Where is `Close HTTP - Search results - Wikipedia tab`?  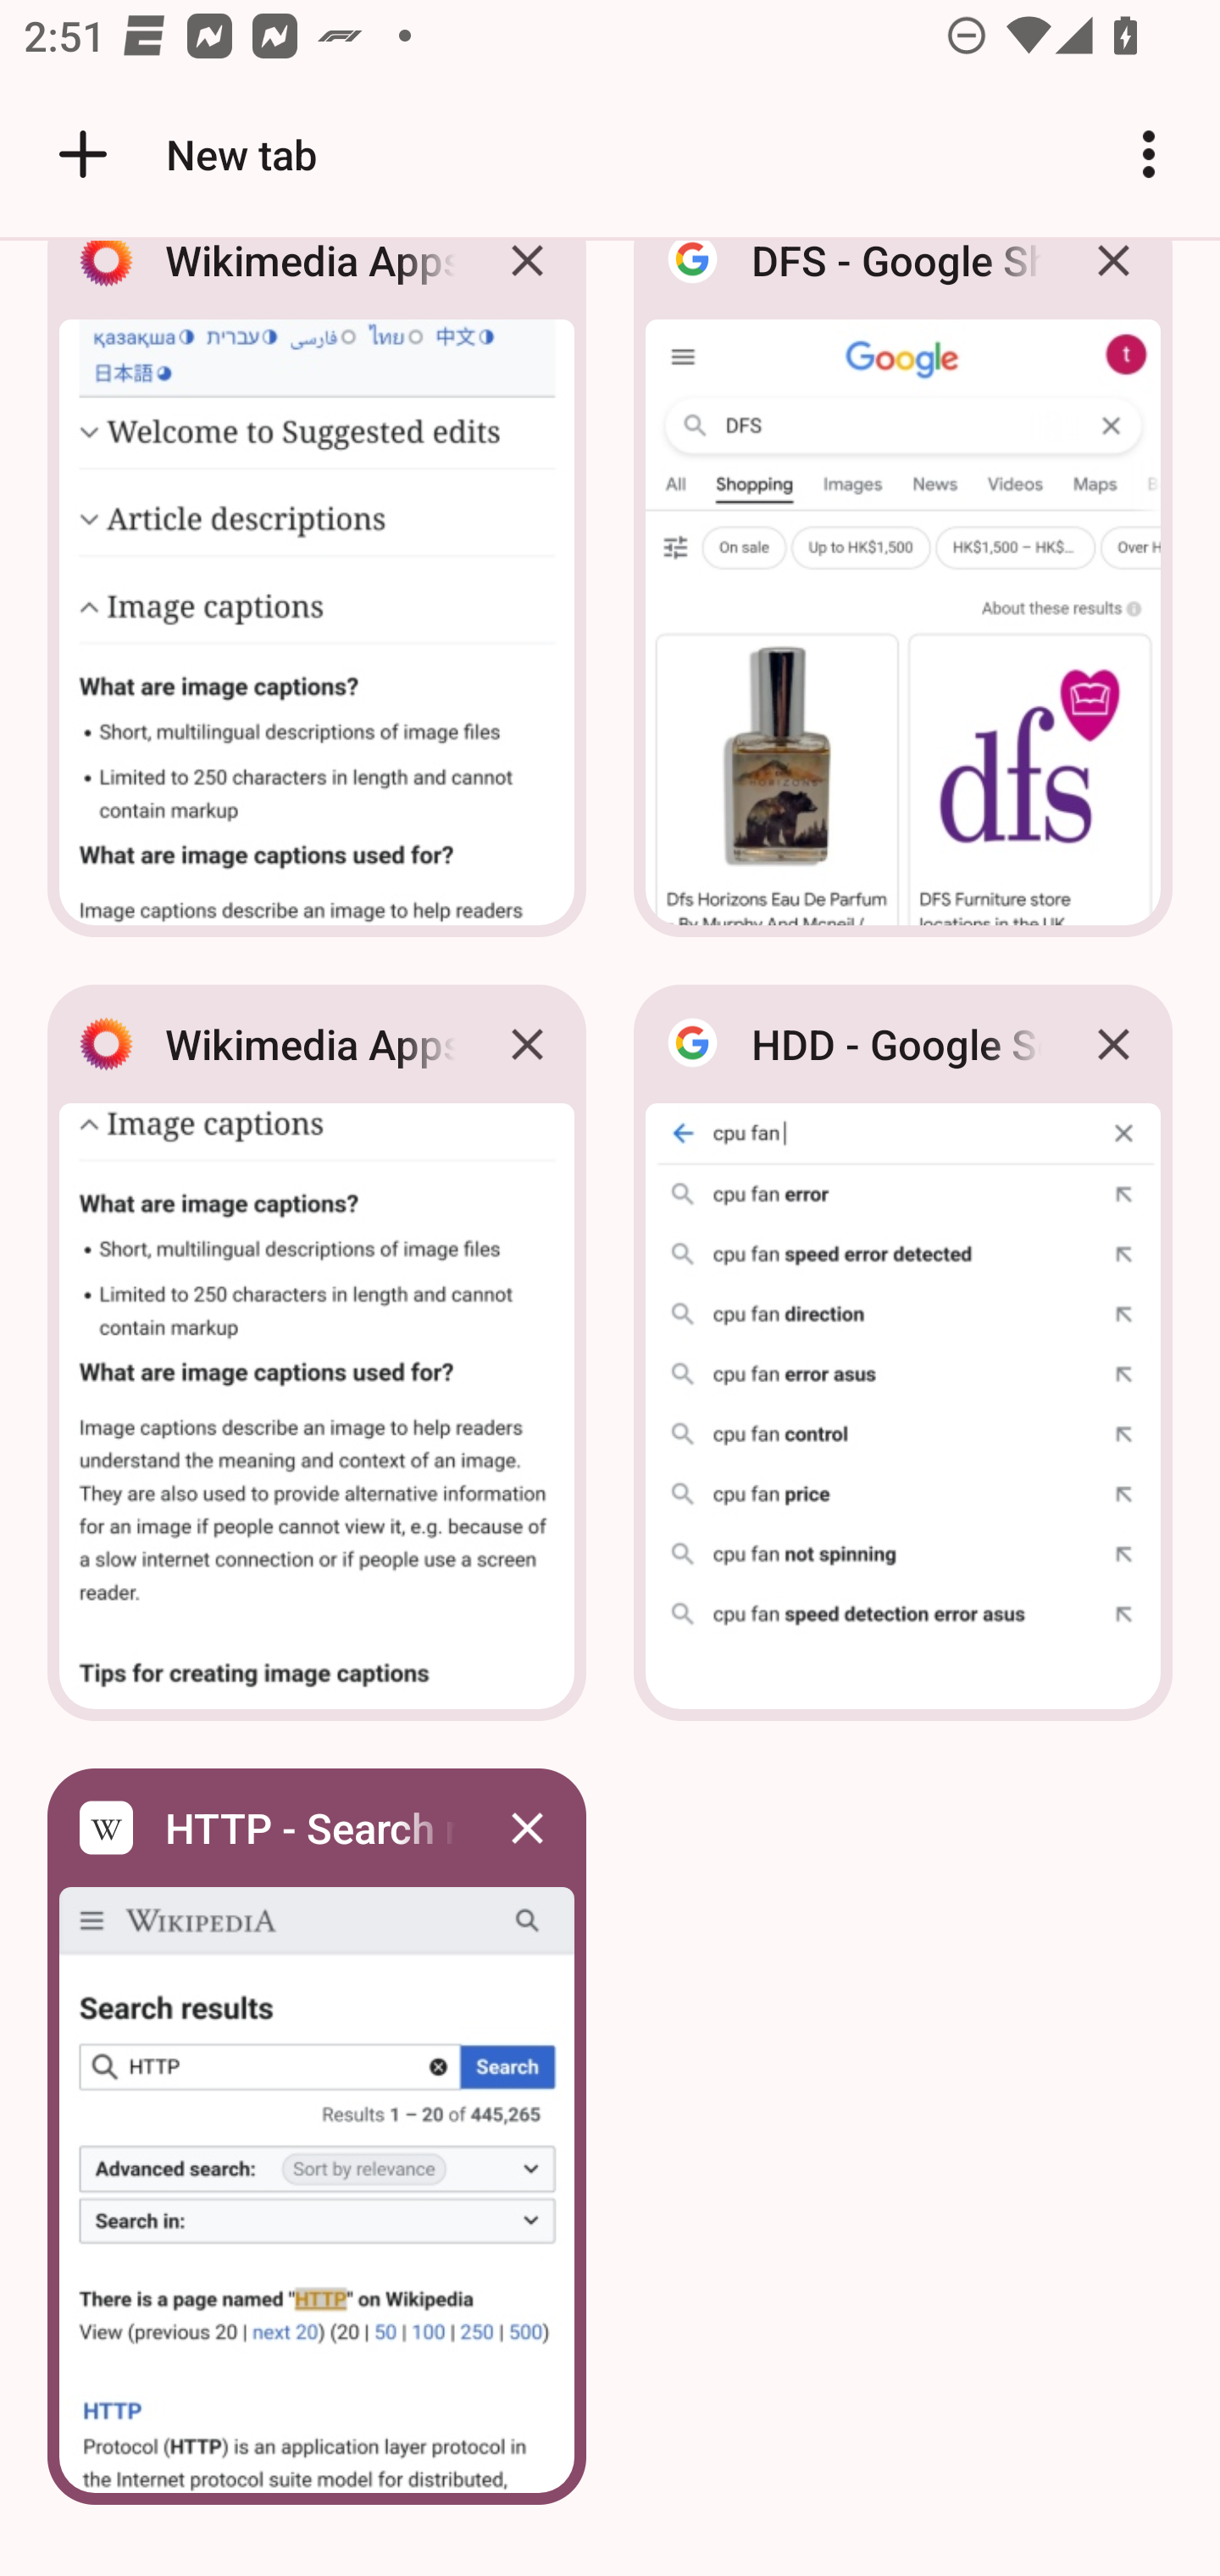 Close HTTP - Search results - Wikipedia tab is located at coordinates (527, 1827).